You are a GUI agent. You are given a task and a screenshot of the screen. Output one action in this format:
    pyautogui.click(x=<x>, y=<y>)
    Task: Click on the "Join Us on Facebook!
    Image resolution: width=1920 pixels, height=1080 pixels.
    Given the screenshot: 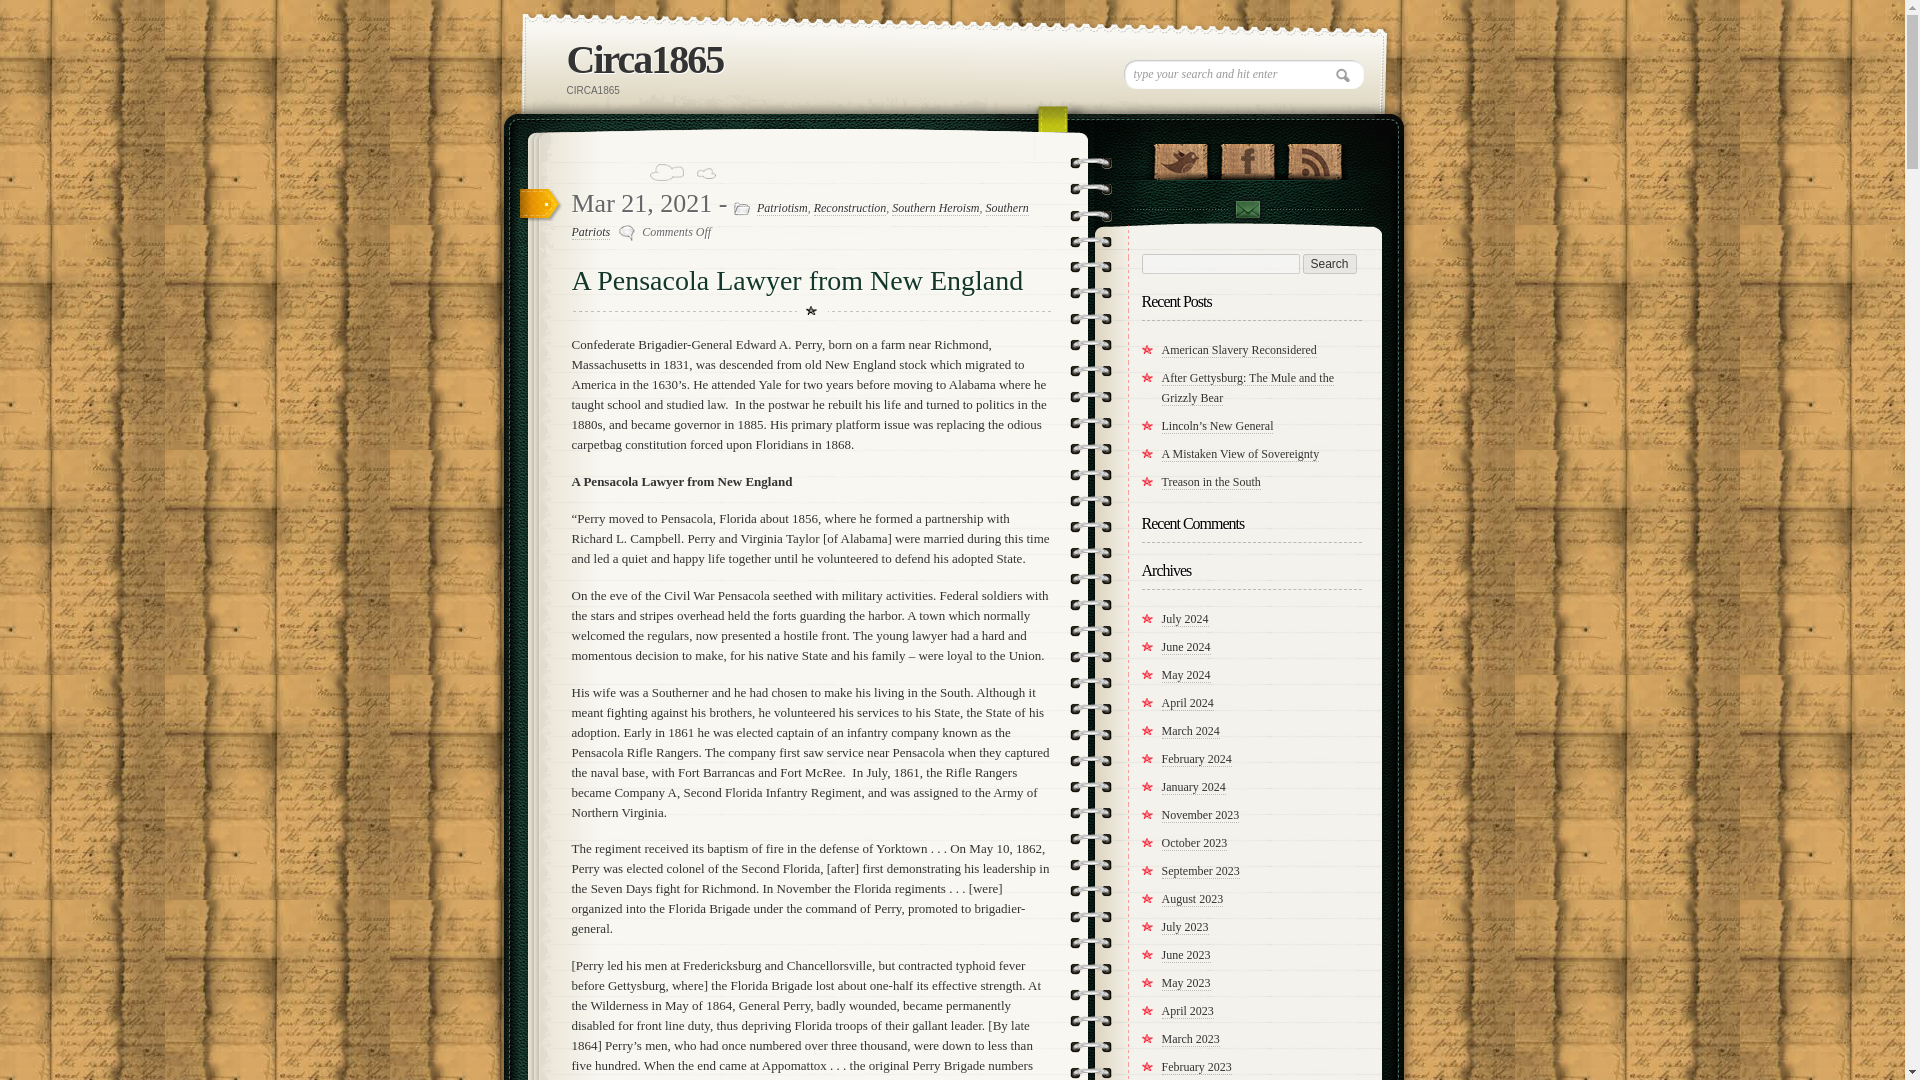 What is the action you would take?
    pyautogui.click(x=1246, y=156)
    